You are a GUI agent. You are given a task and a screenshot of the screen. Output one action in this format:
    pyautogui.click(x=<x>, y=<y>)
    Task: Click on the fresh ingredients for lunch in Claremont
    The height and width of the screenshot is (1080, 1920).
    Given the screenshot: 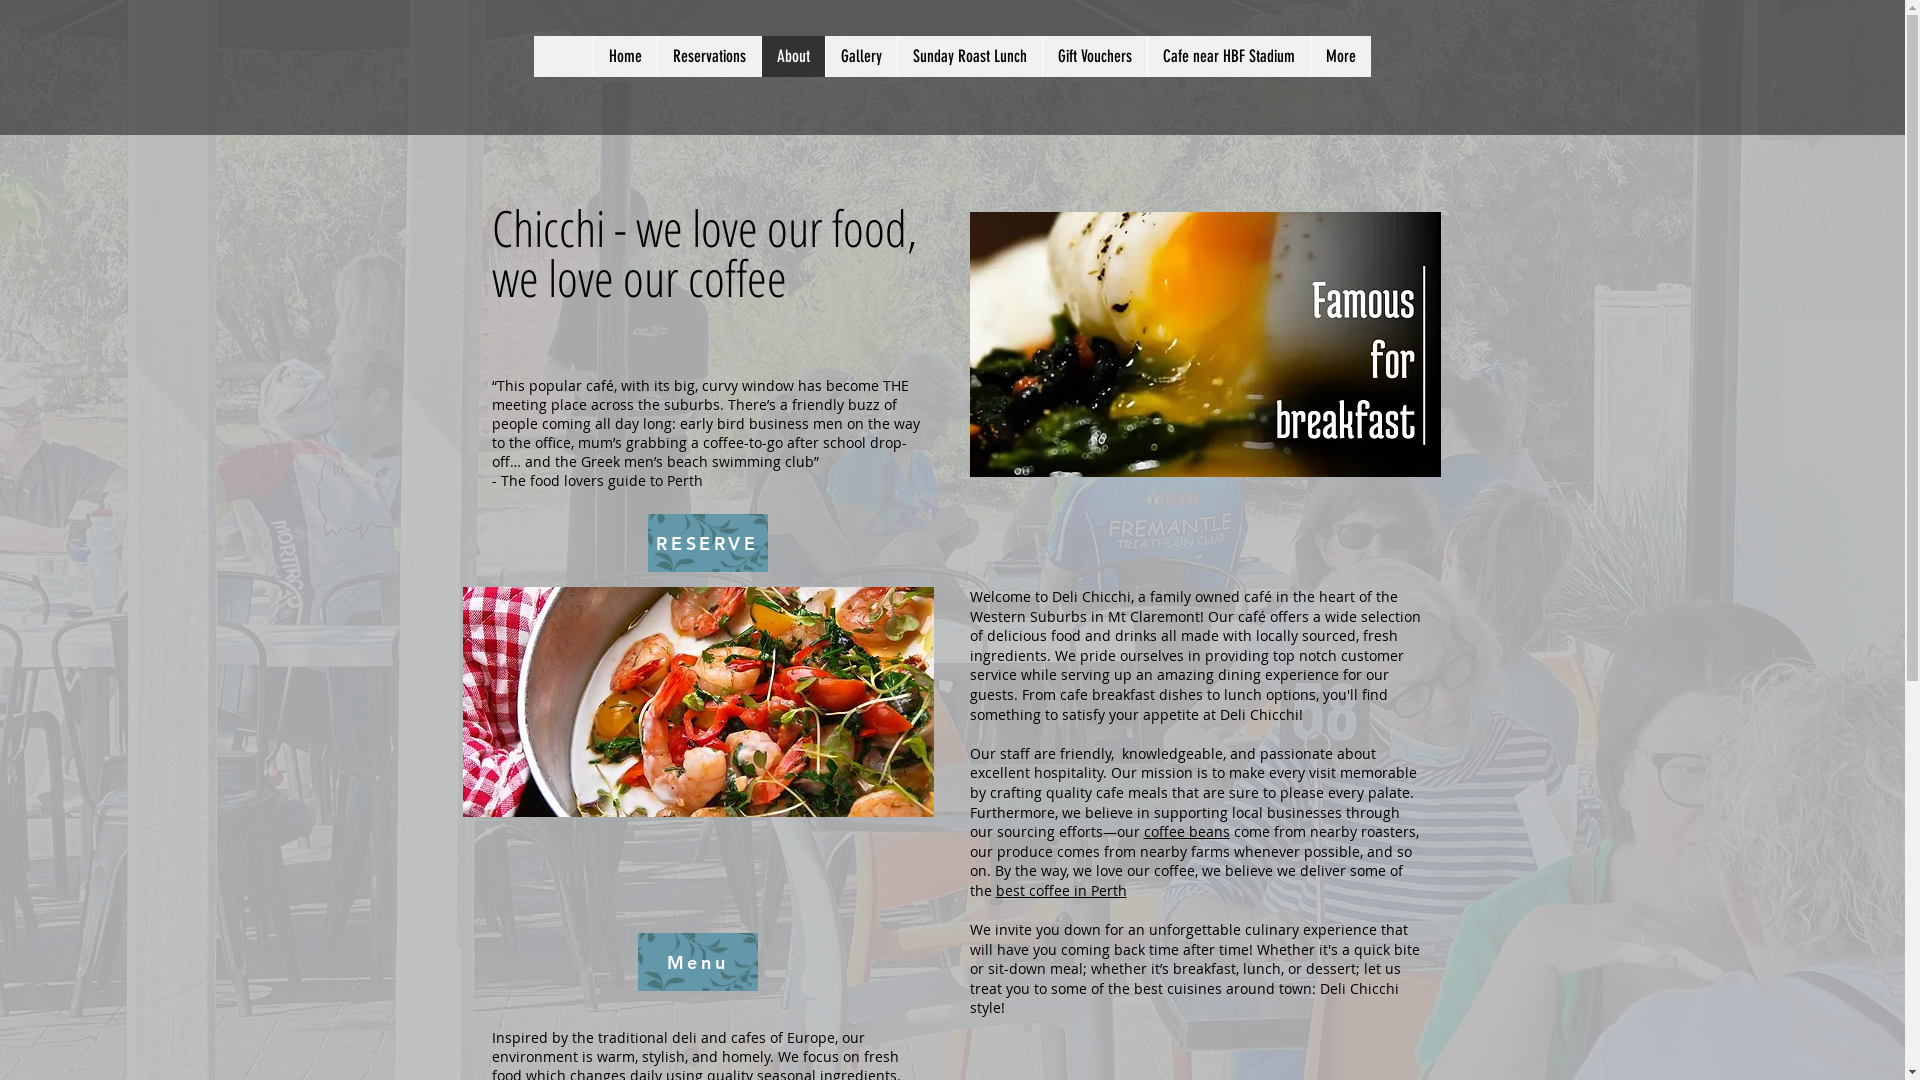 What is the action you would take?
    pyautogui.click(x=698, y=702)
    